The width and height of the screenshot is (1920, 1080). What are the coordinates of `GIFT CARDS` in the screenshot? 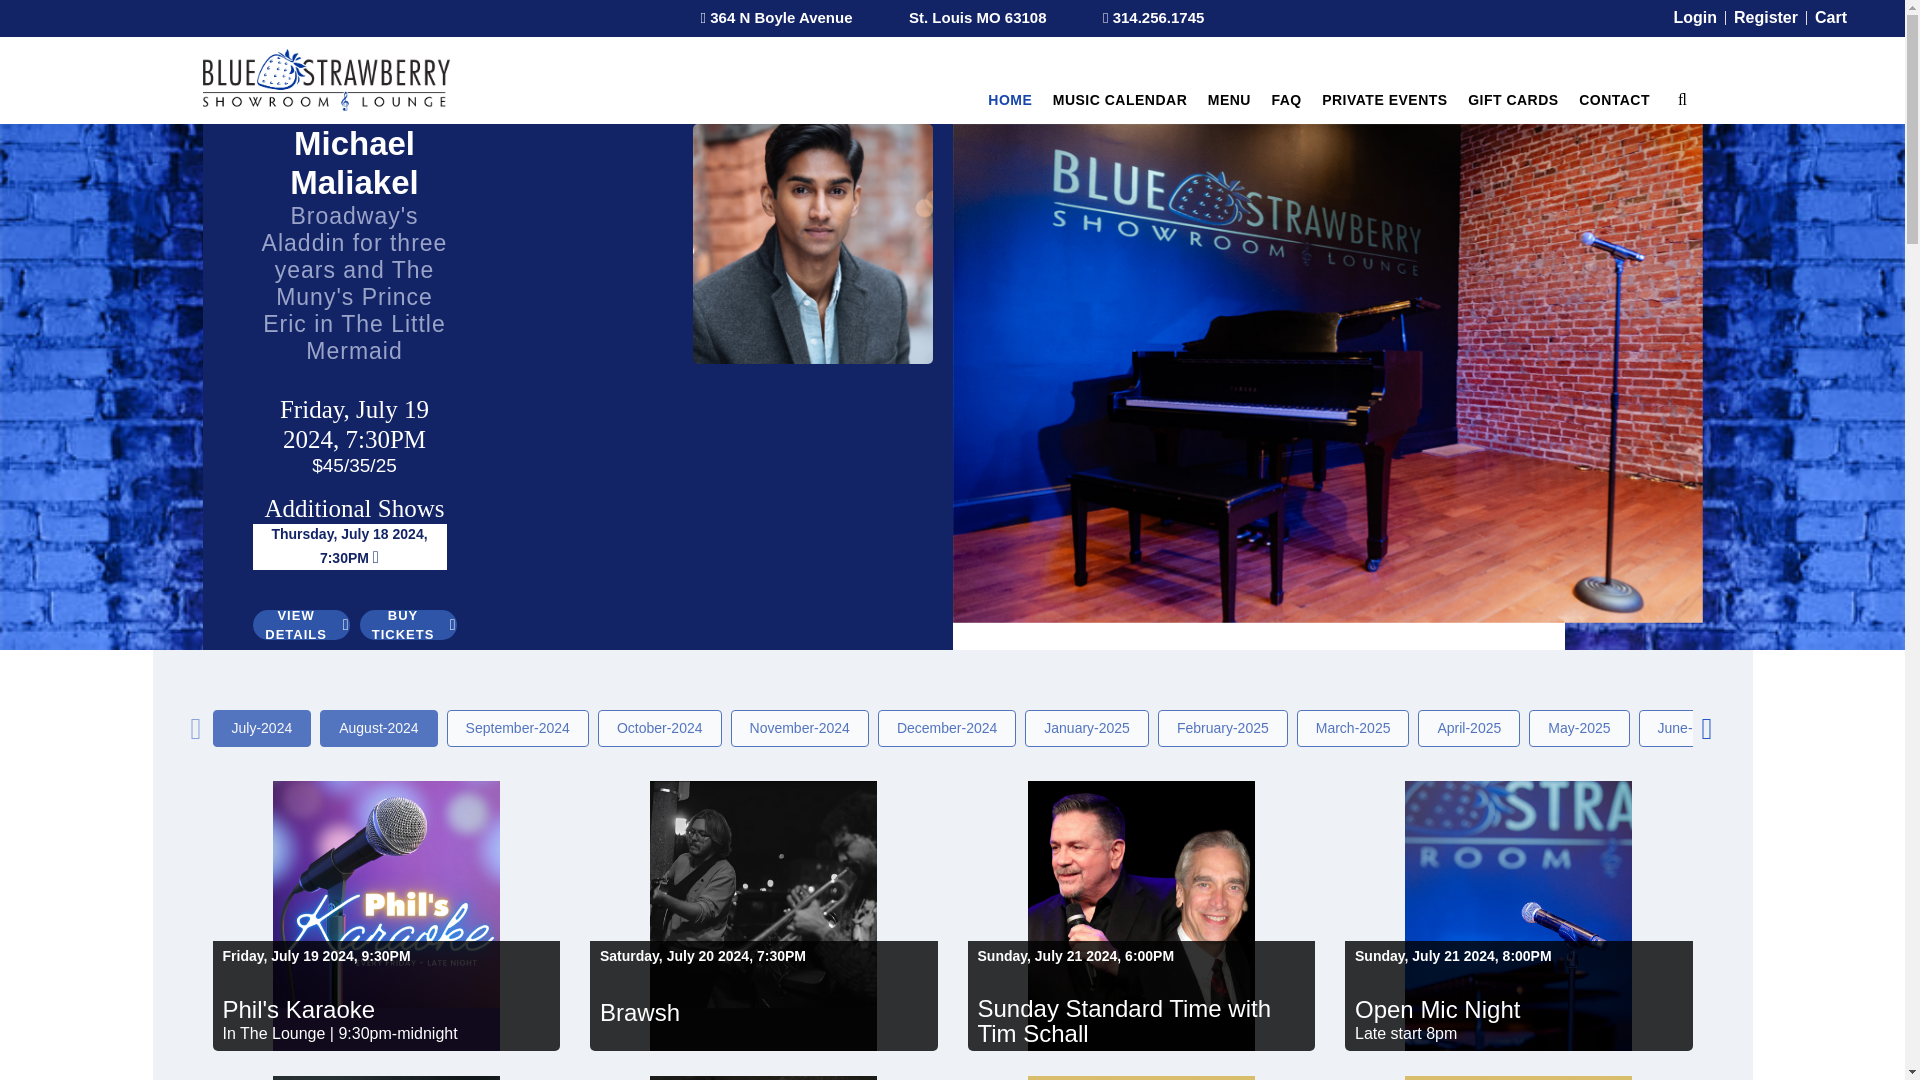 It's located at (1512, 100).